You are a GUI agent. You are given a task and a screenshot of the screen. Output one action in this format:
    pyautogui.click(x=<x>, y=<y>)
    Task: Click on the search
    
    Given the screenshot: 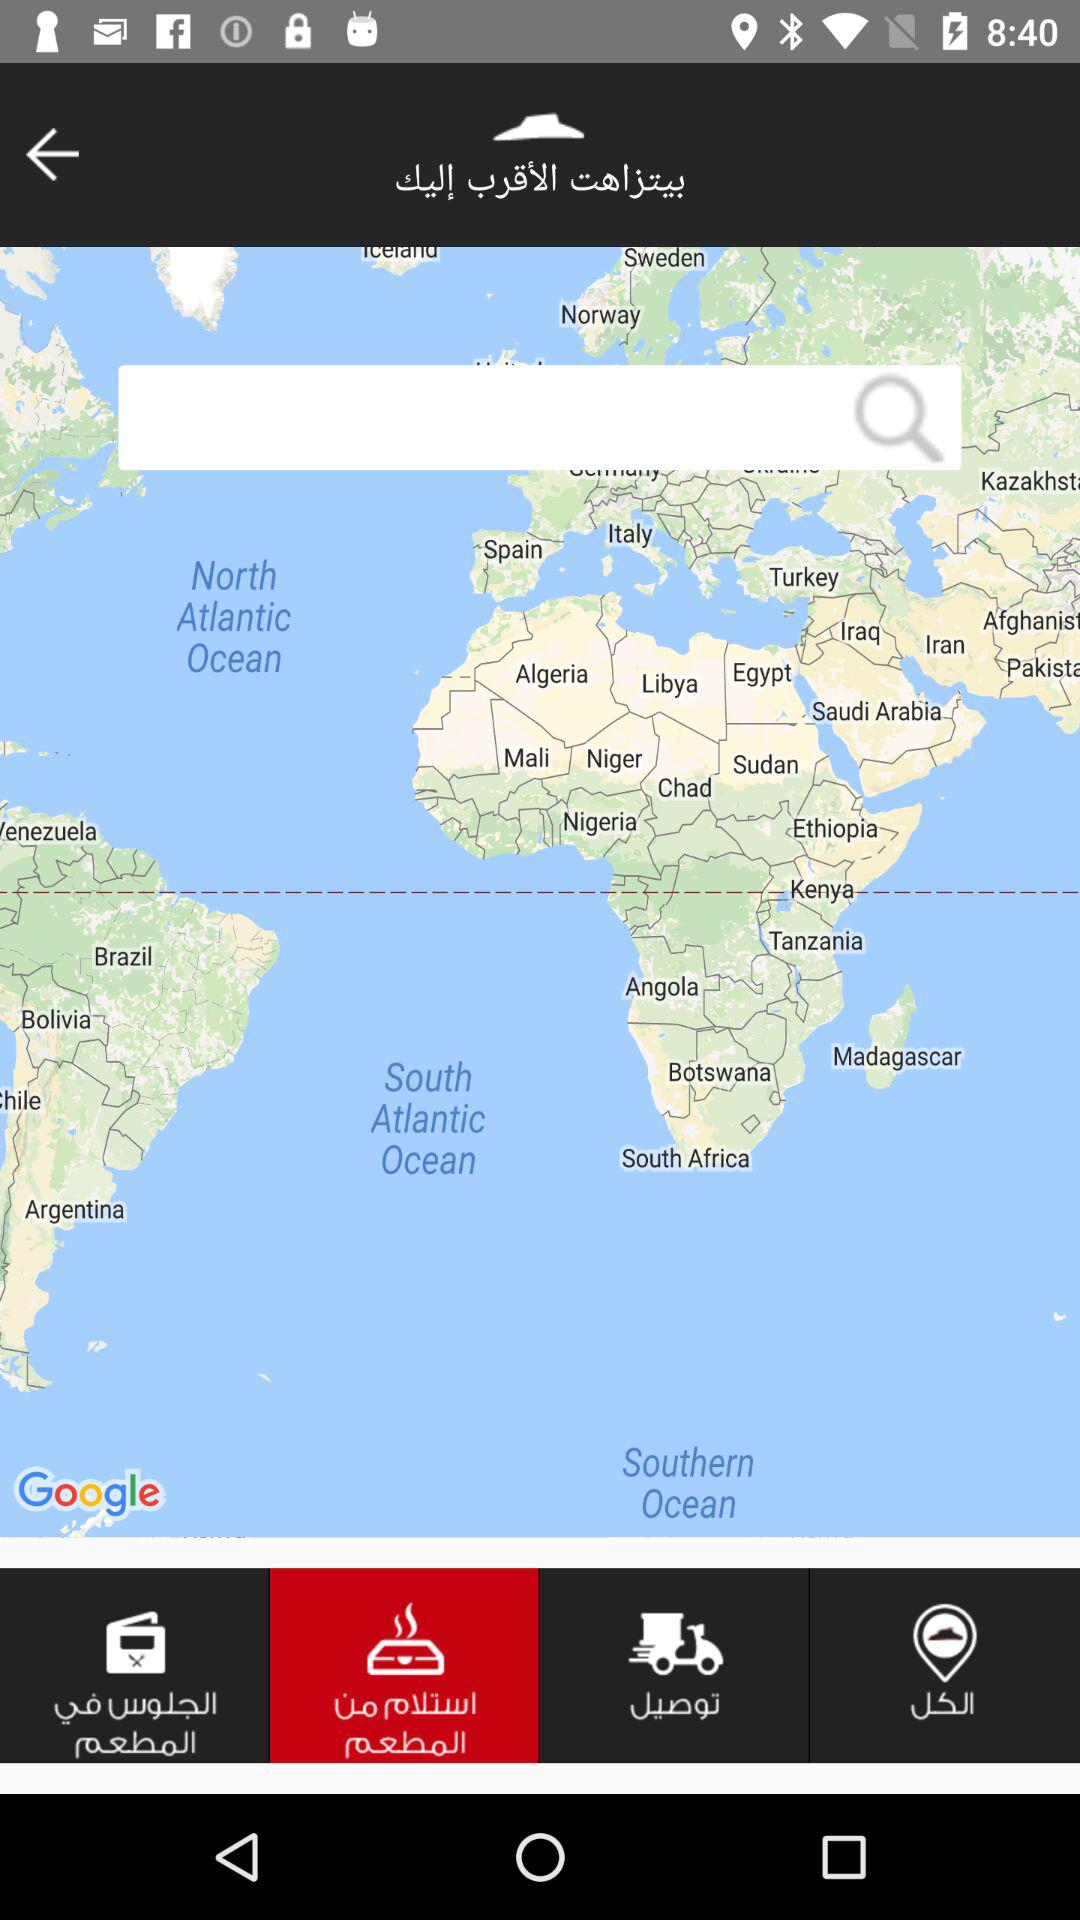 What is the action you would take?
    pyautogui.click(x=899, y=418)
    